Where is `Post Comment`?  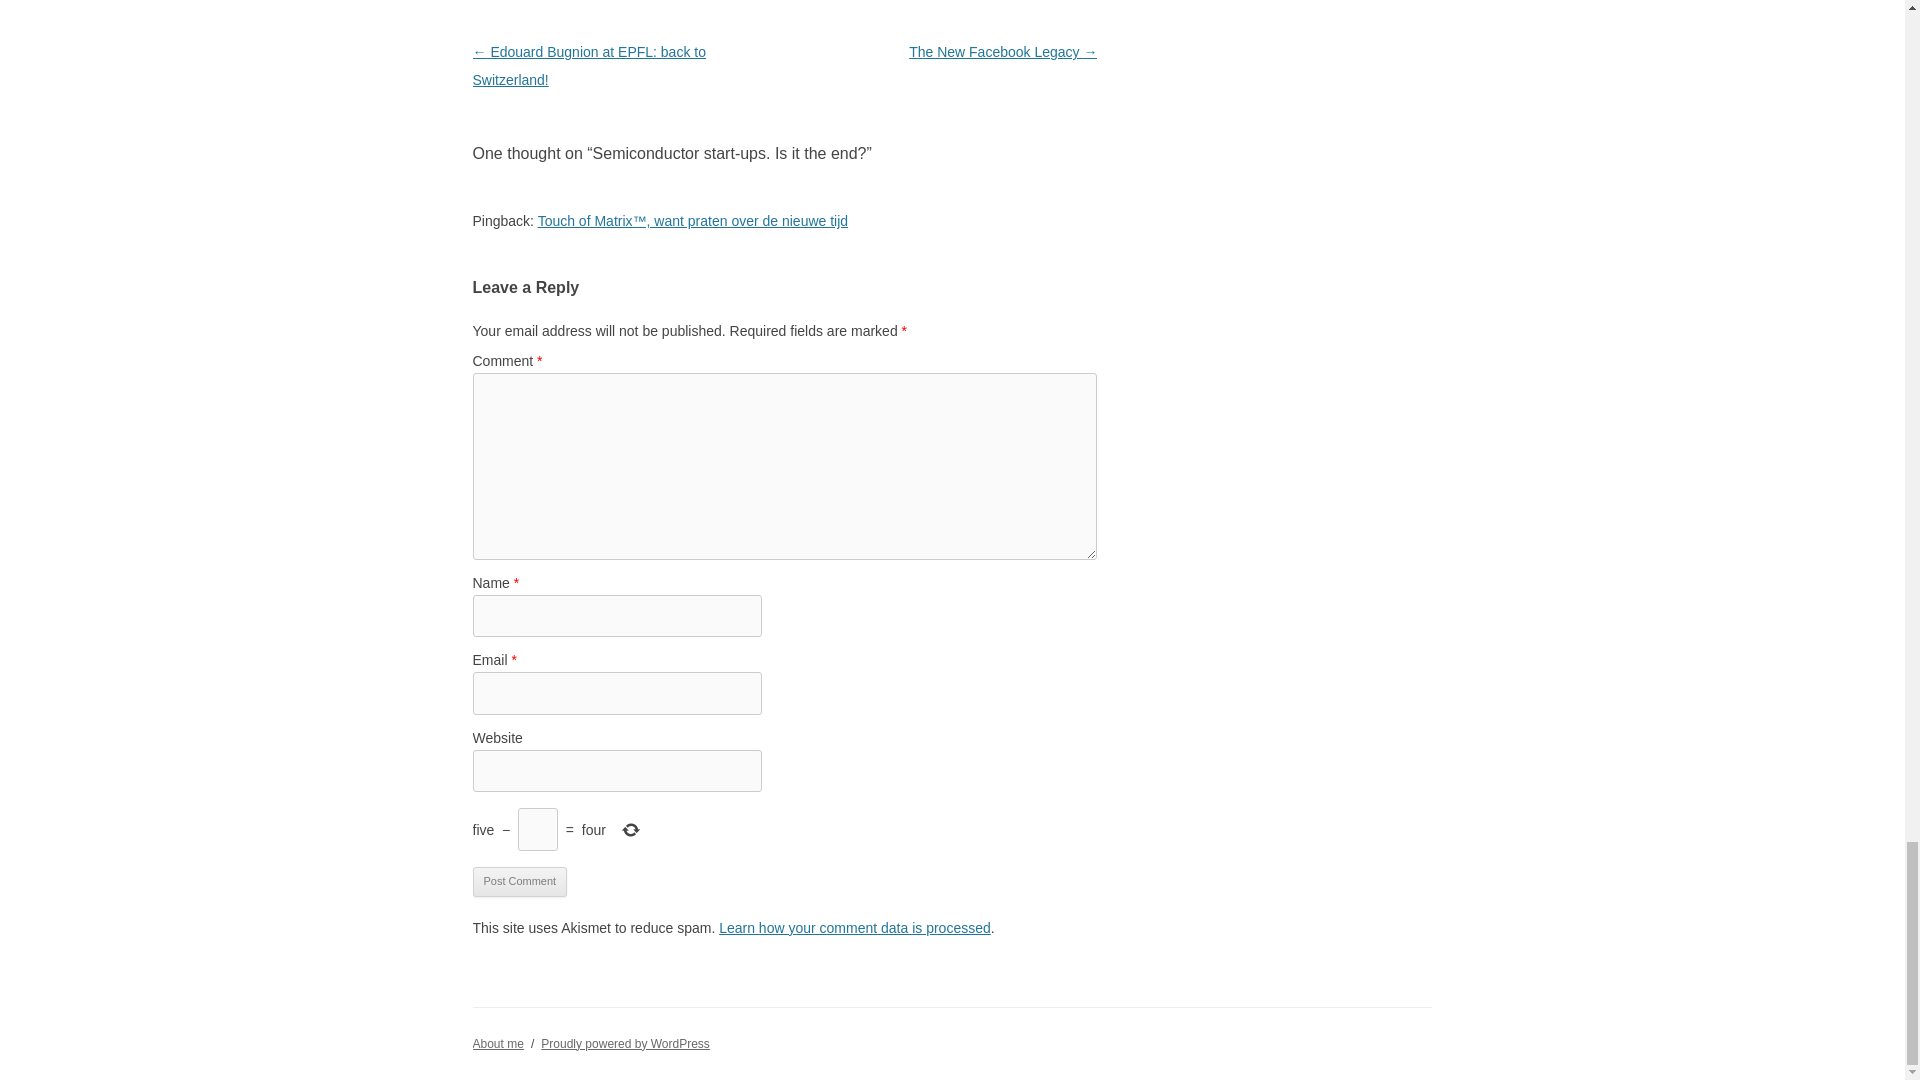
Post Comment is located at coordinates (519, 882).